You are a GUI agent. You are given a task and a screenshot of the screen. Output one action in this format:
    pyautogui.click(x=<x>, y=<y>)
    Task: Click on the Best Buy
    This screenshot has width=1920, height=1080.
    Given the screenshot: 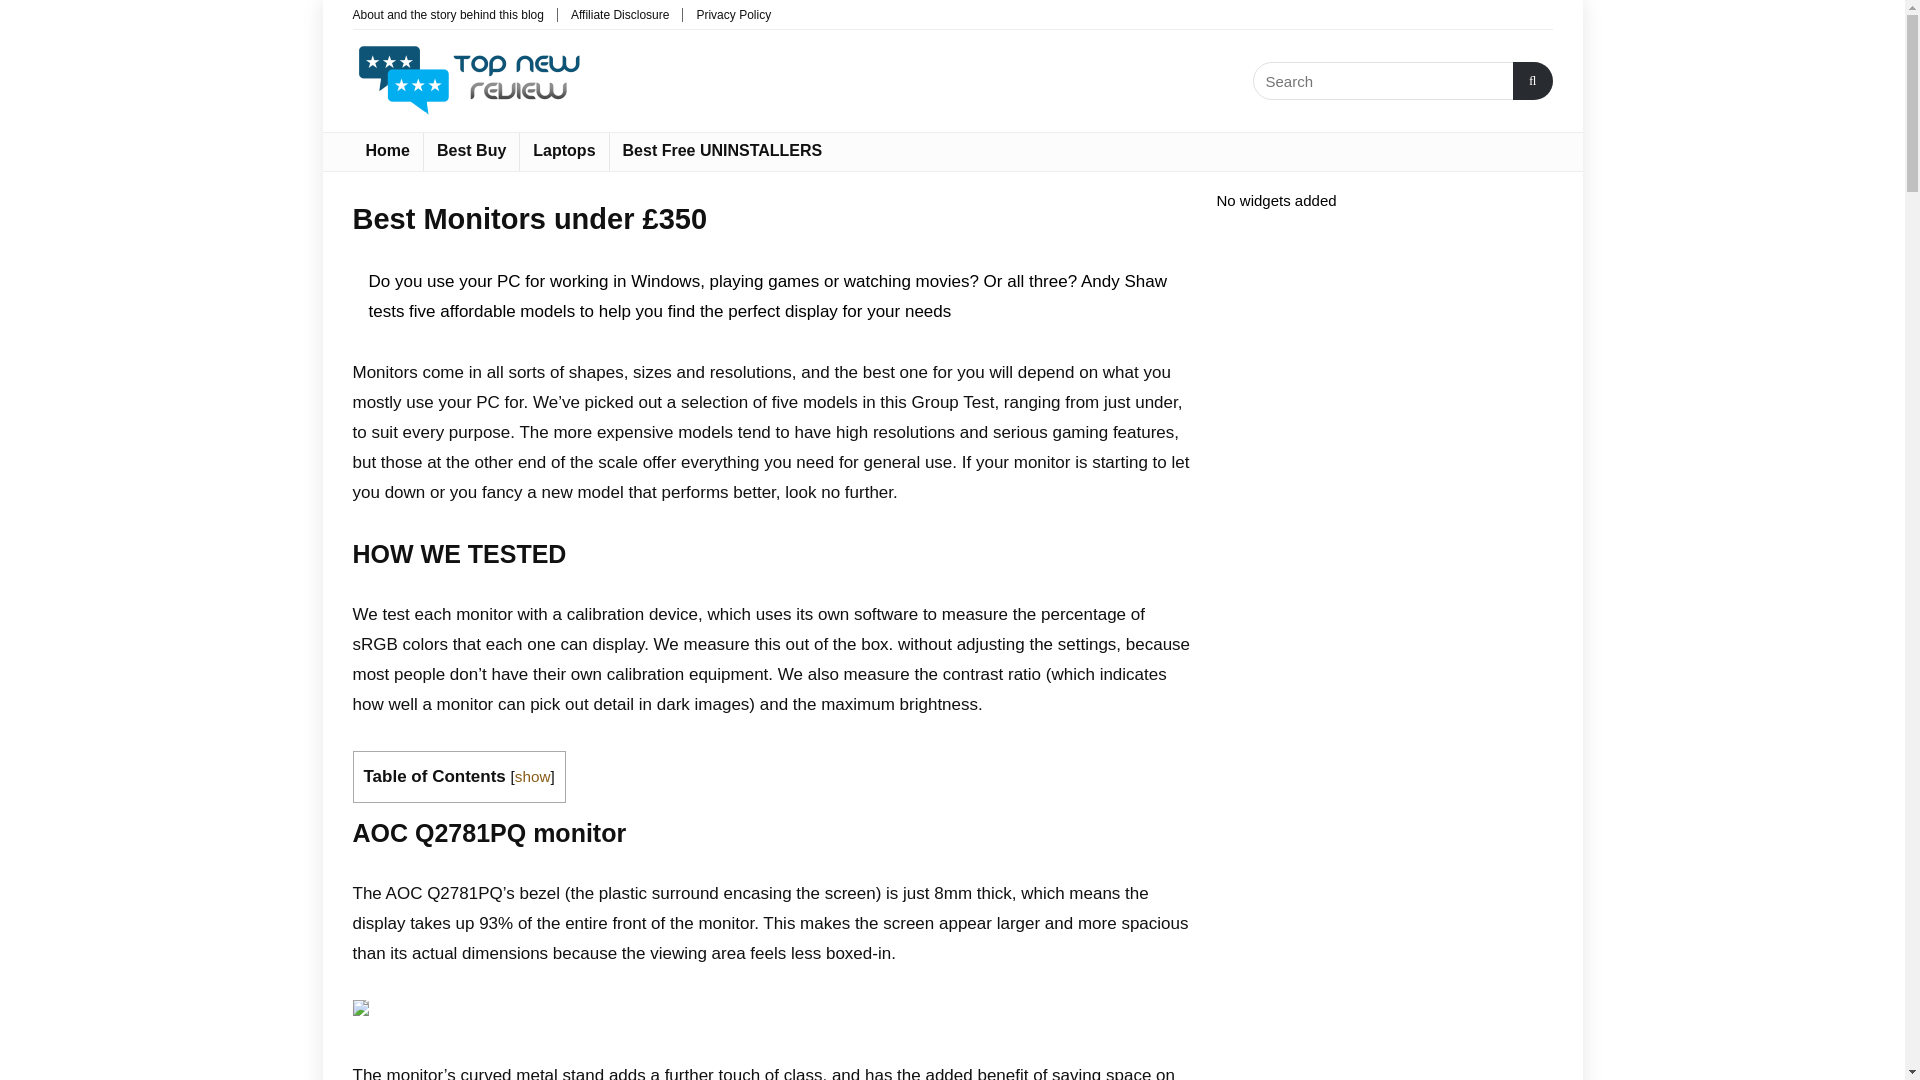 What is the action you would take?
    pyautogui.click(x=471, y=151)
    